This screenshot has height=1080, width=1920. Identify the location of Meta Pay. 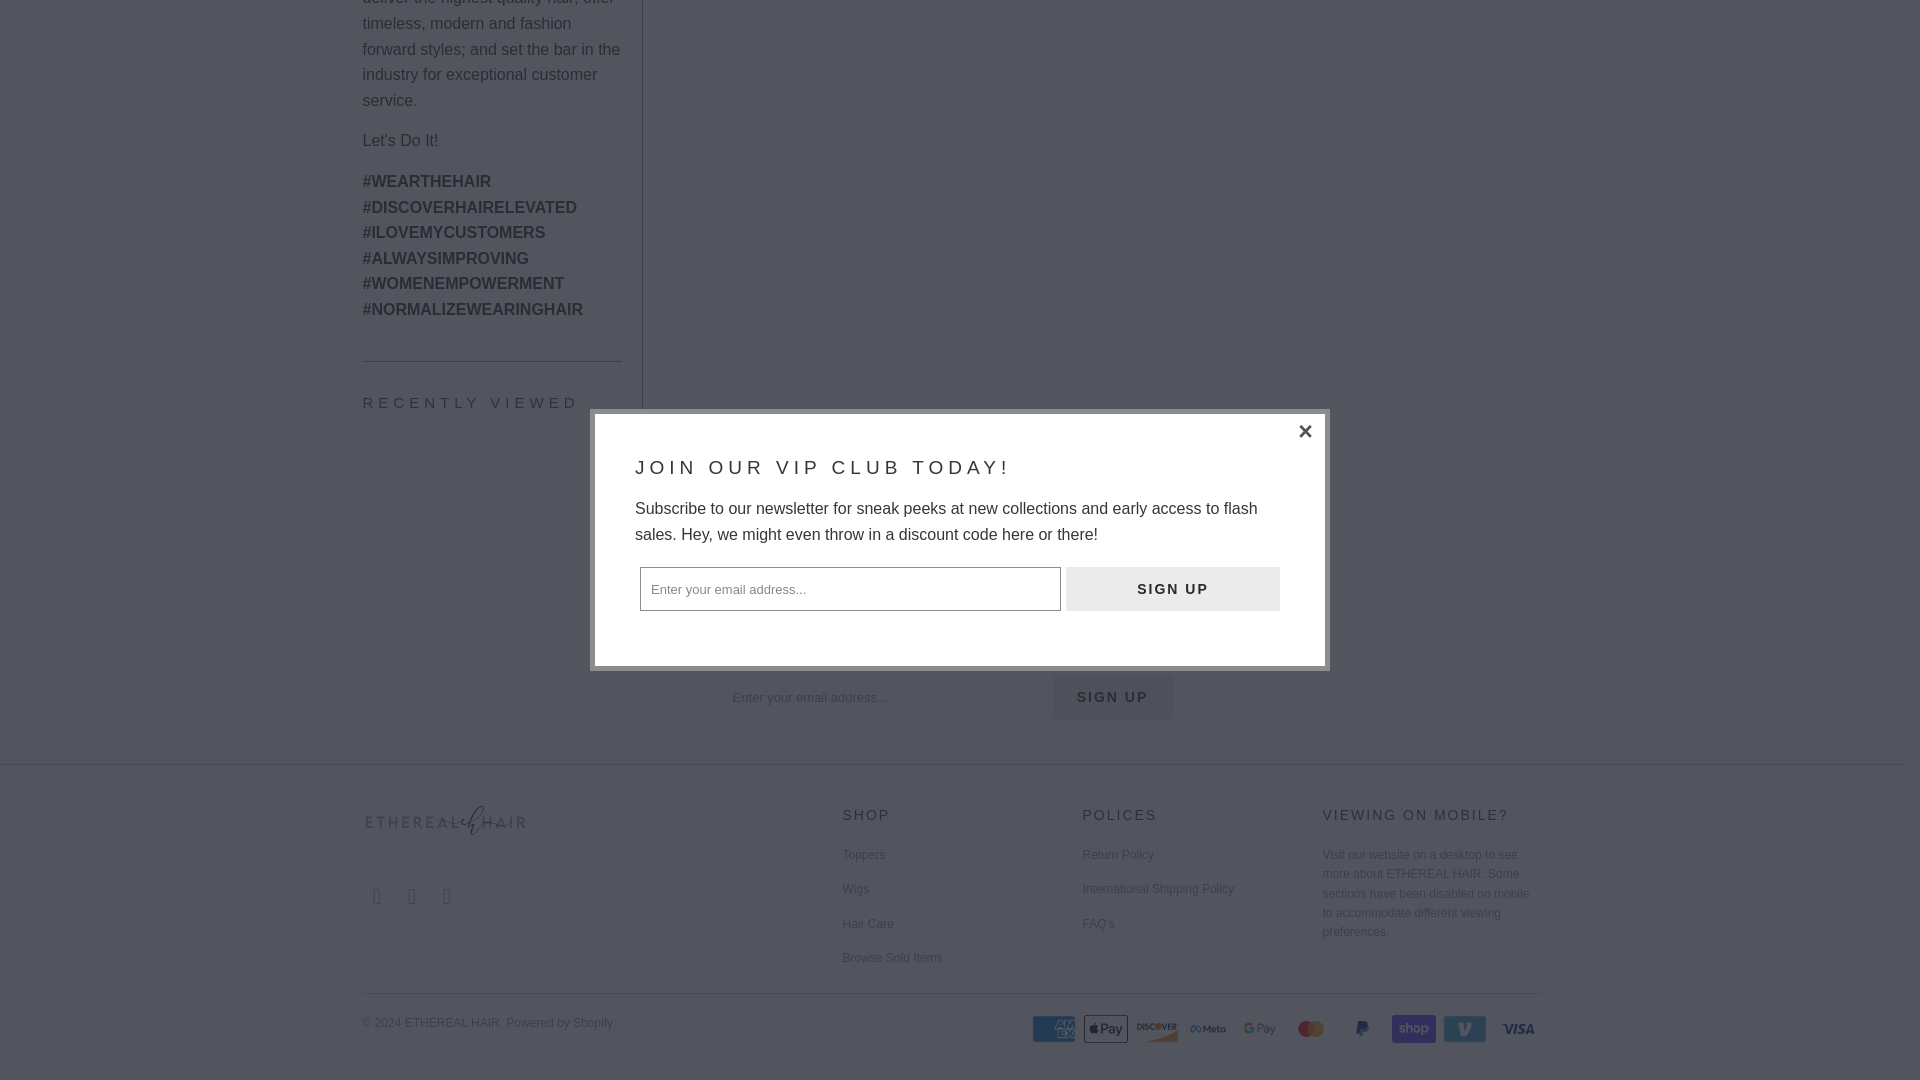
(1210, 1029).